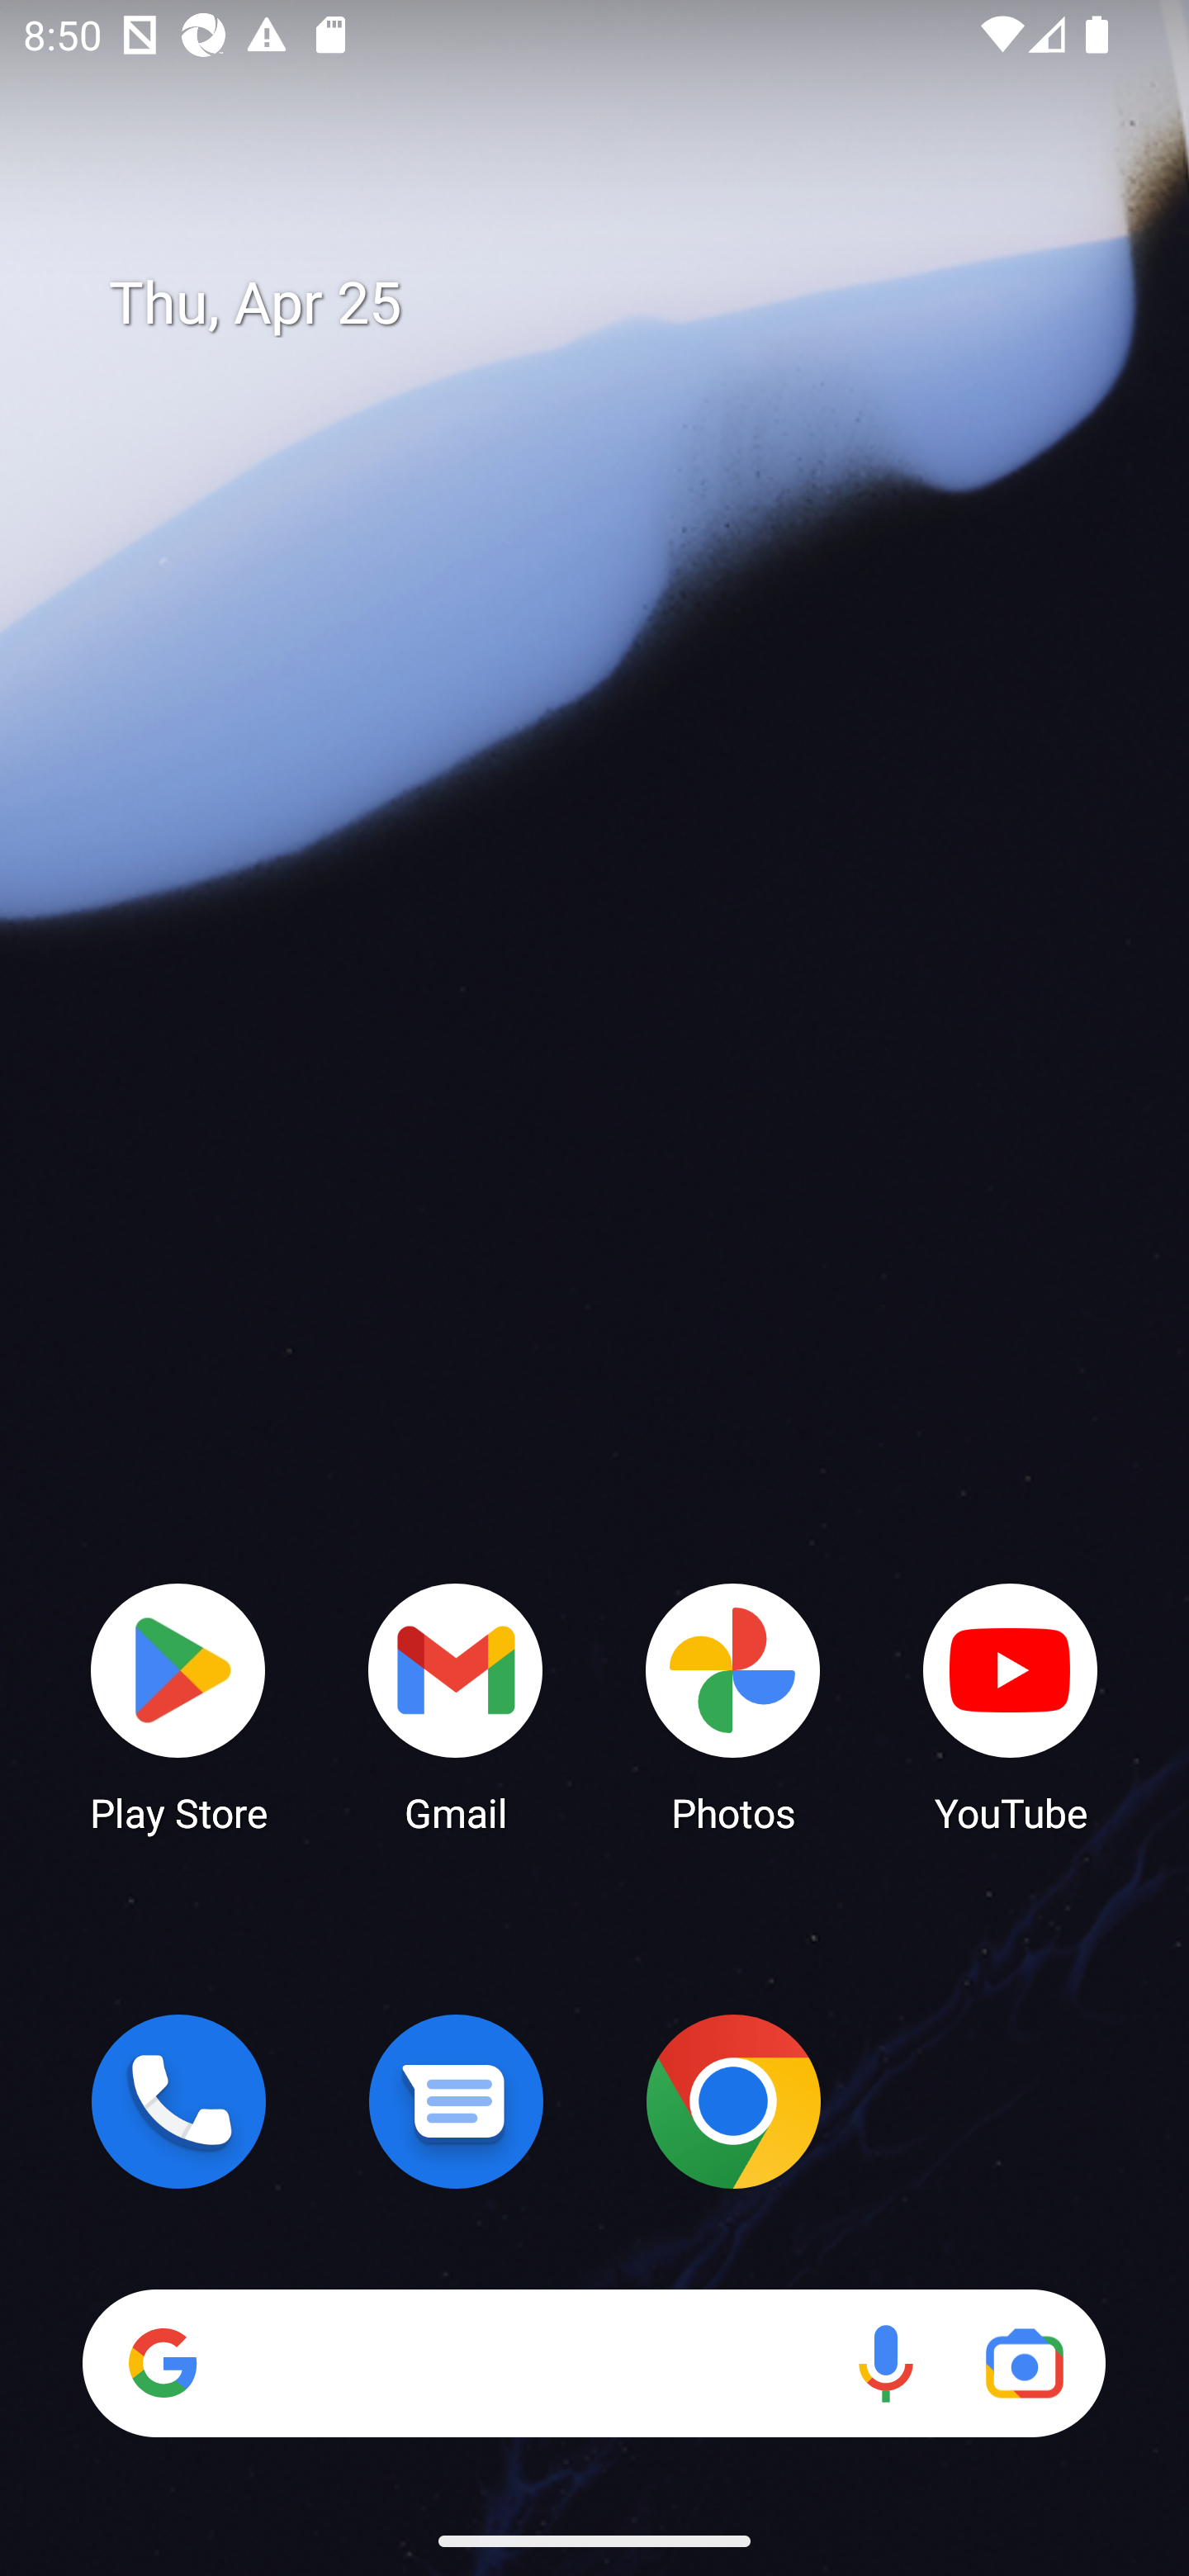 This screenshot has height=2576, width=1189. What do you see at coordinates (733, 2101) in the screenshot?
I see `Chrome` at bounding box center [733, 2101].